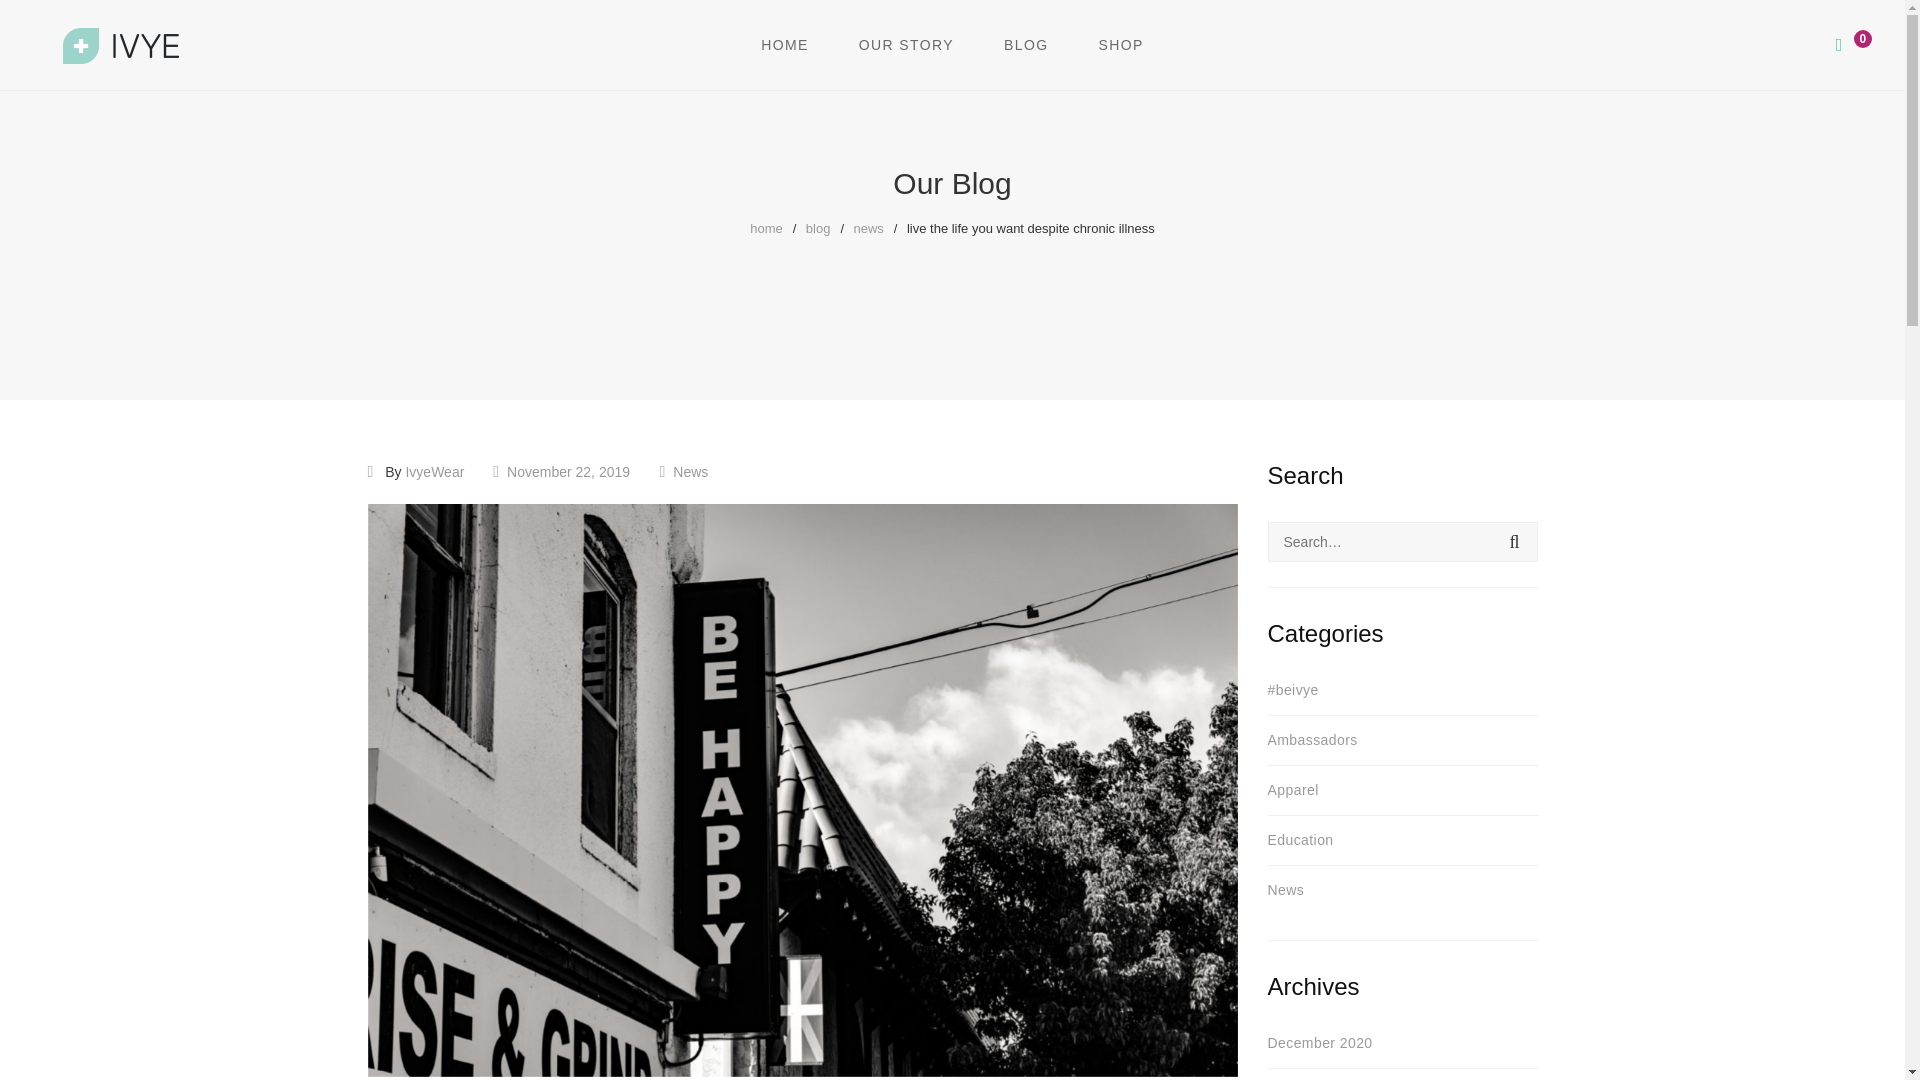 The width and height of the screenshot is (1920, 1080). I want to click on HOME, so click(784, 45).